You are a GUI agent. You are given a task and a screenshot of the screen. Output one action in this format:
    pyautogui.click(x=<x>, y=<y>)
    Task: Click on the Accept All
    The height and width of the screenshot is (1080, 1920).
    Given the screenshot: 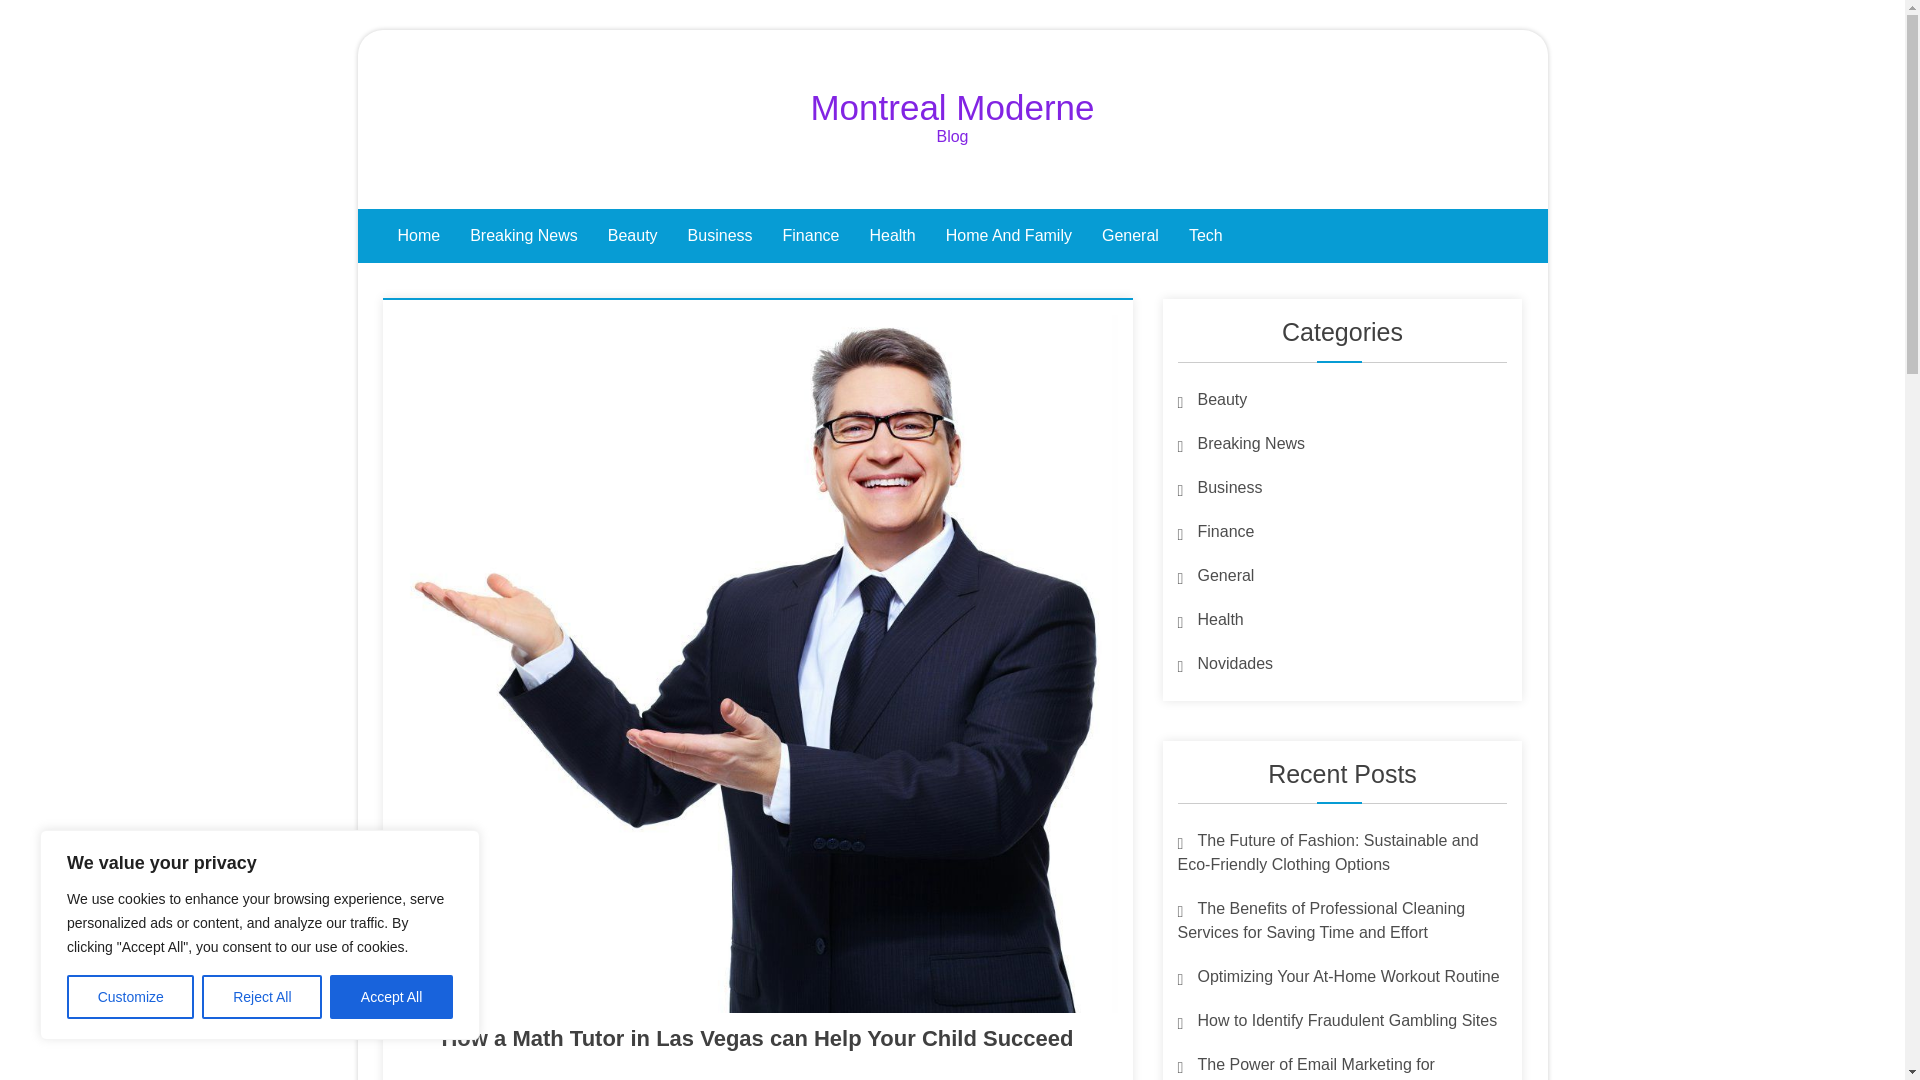 What is the action you would take?
    pyautogui.click(x=392, y=997)
    